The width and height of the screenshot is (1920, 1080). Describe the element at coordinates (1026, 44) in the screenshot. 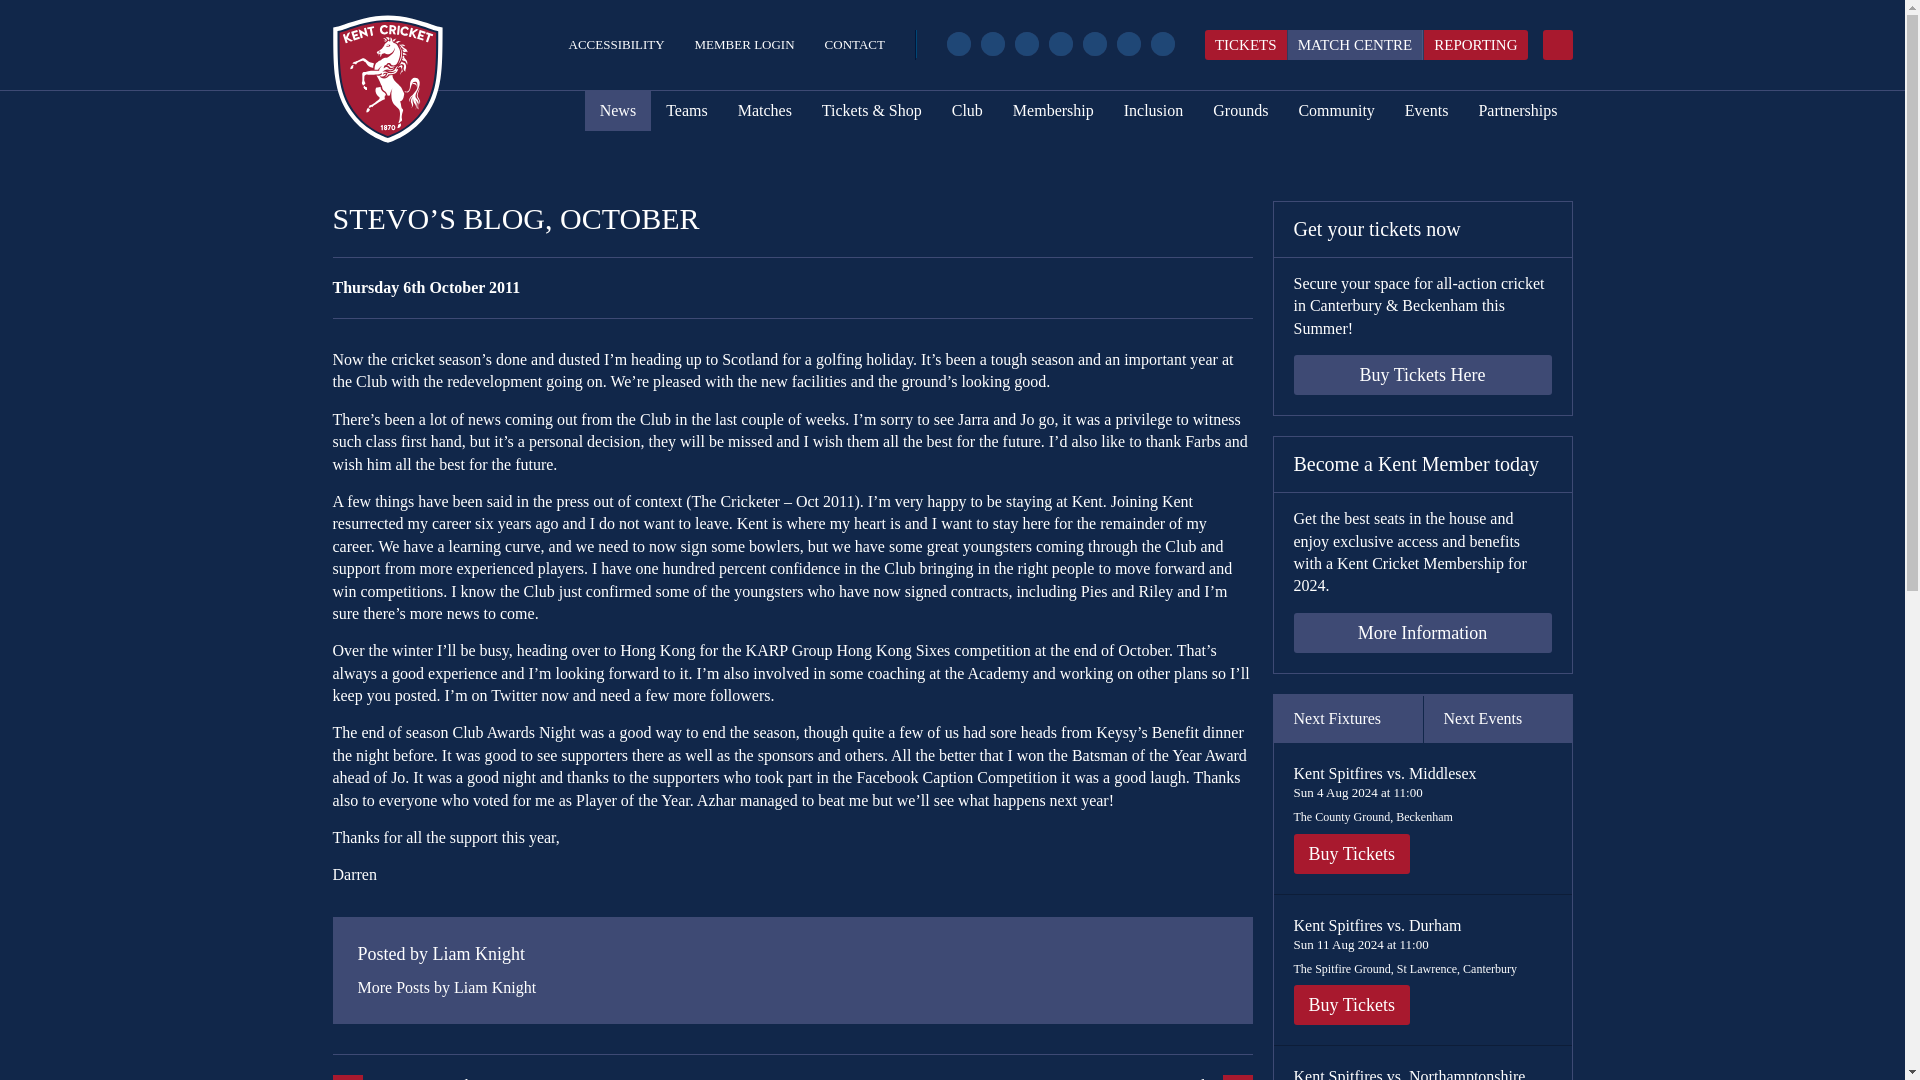

I see `Instagram` at that location.